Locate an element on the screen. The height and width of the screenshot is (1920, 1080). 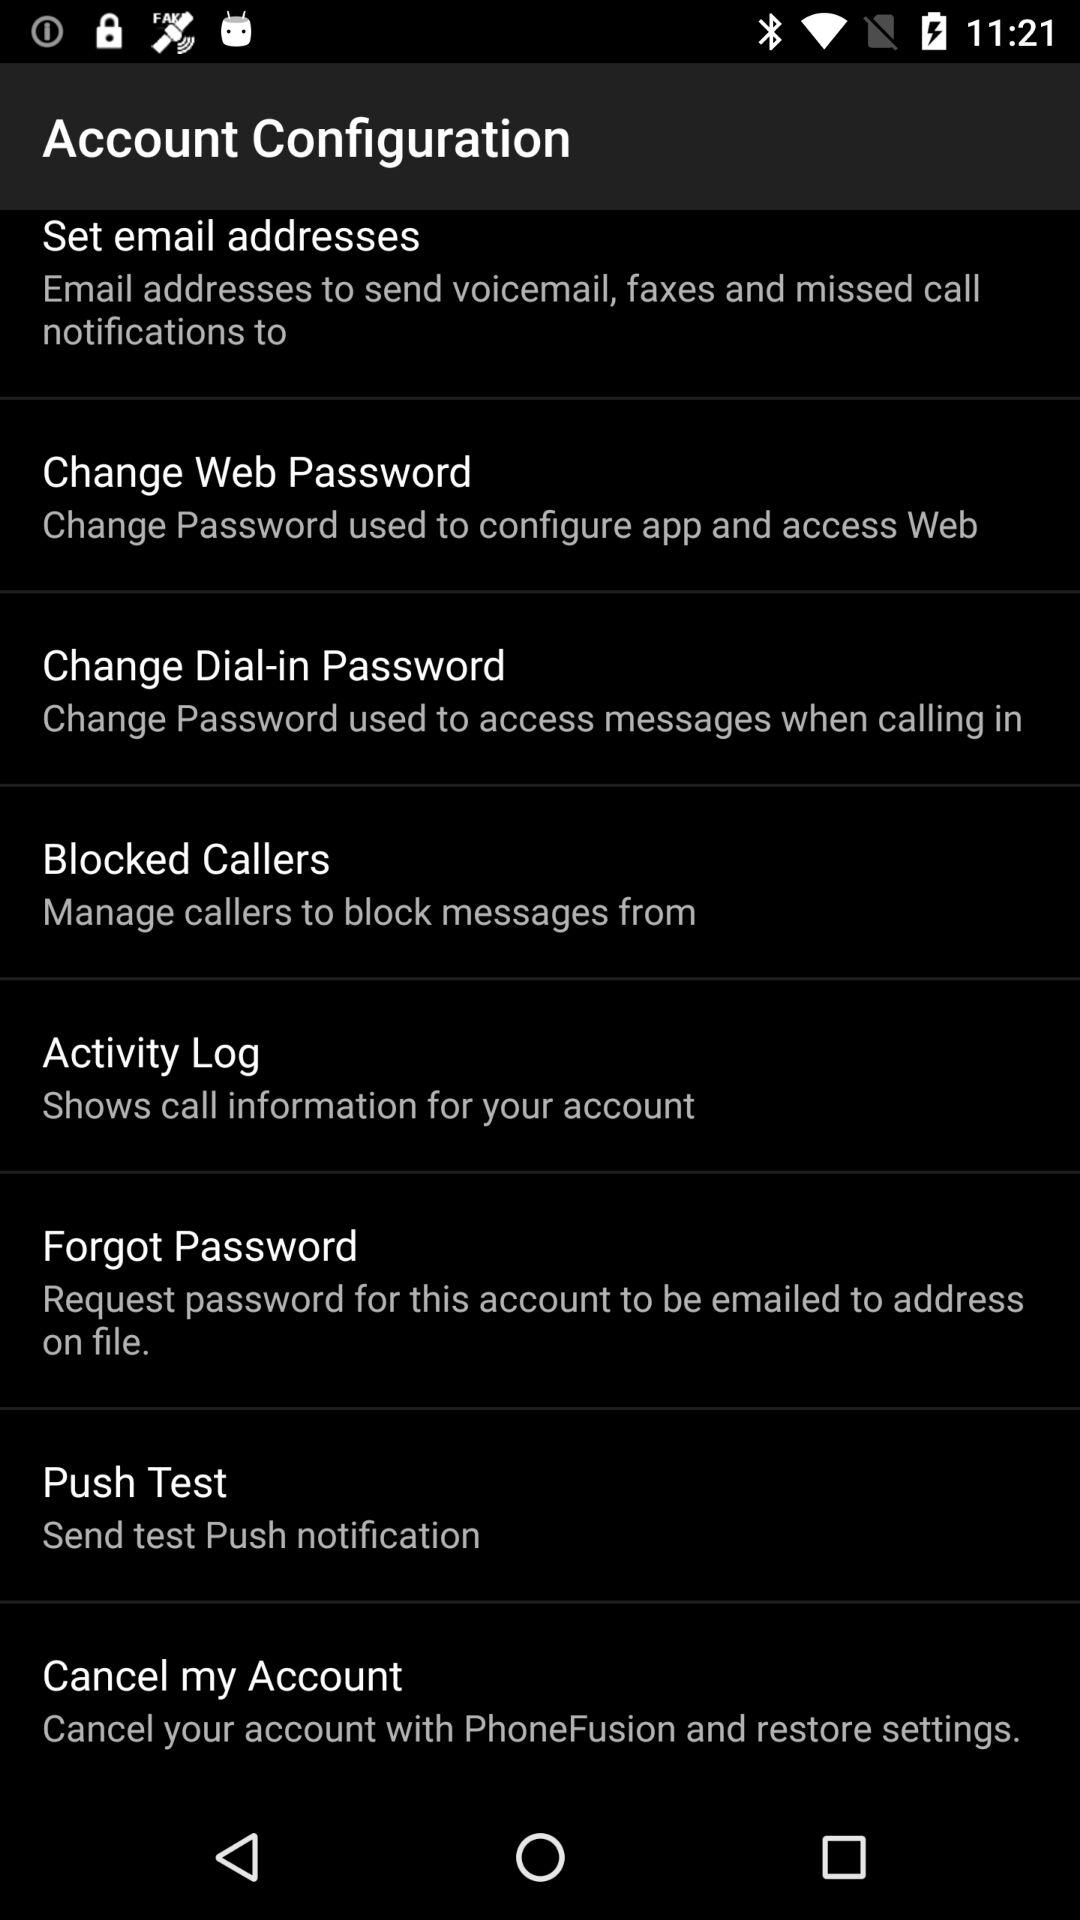
jump until the activity log icon is located at coordinates (151, 1050).